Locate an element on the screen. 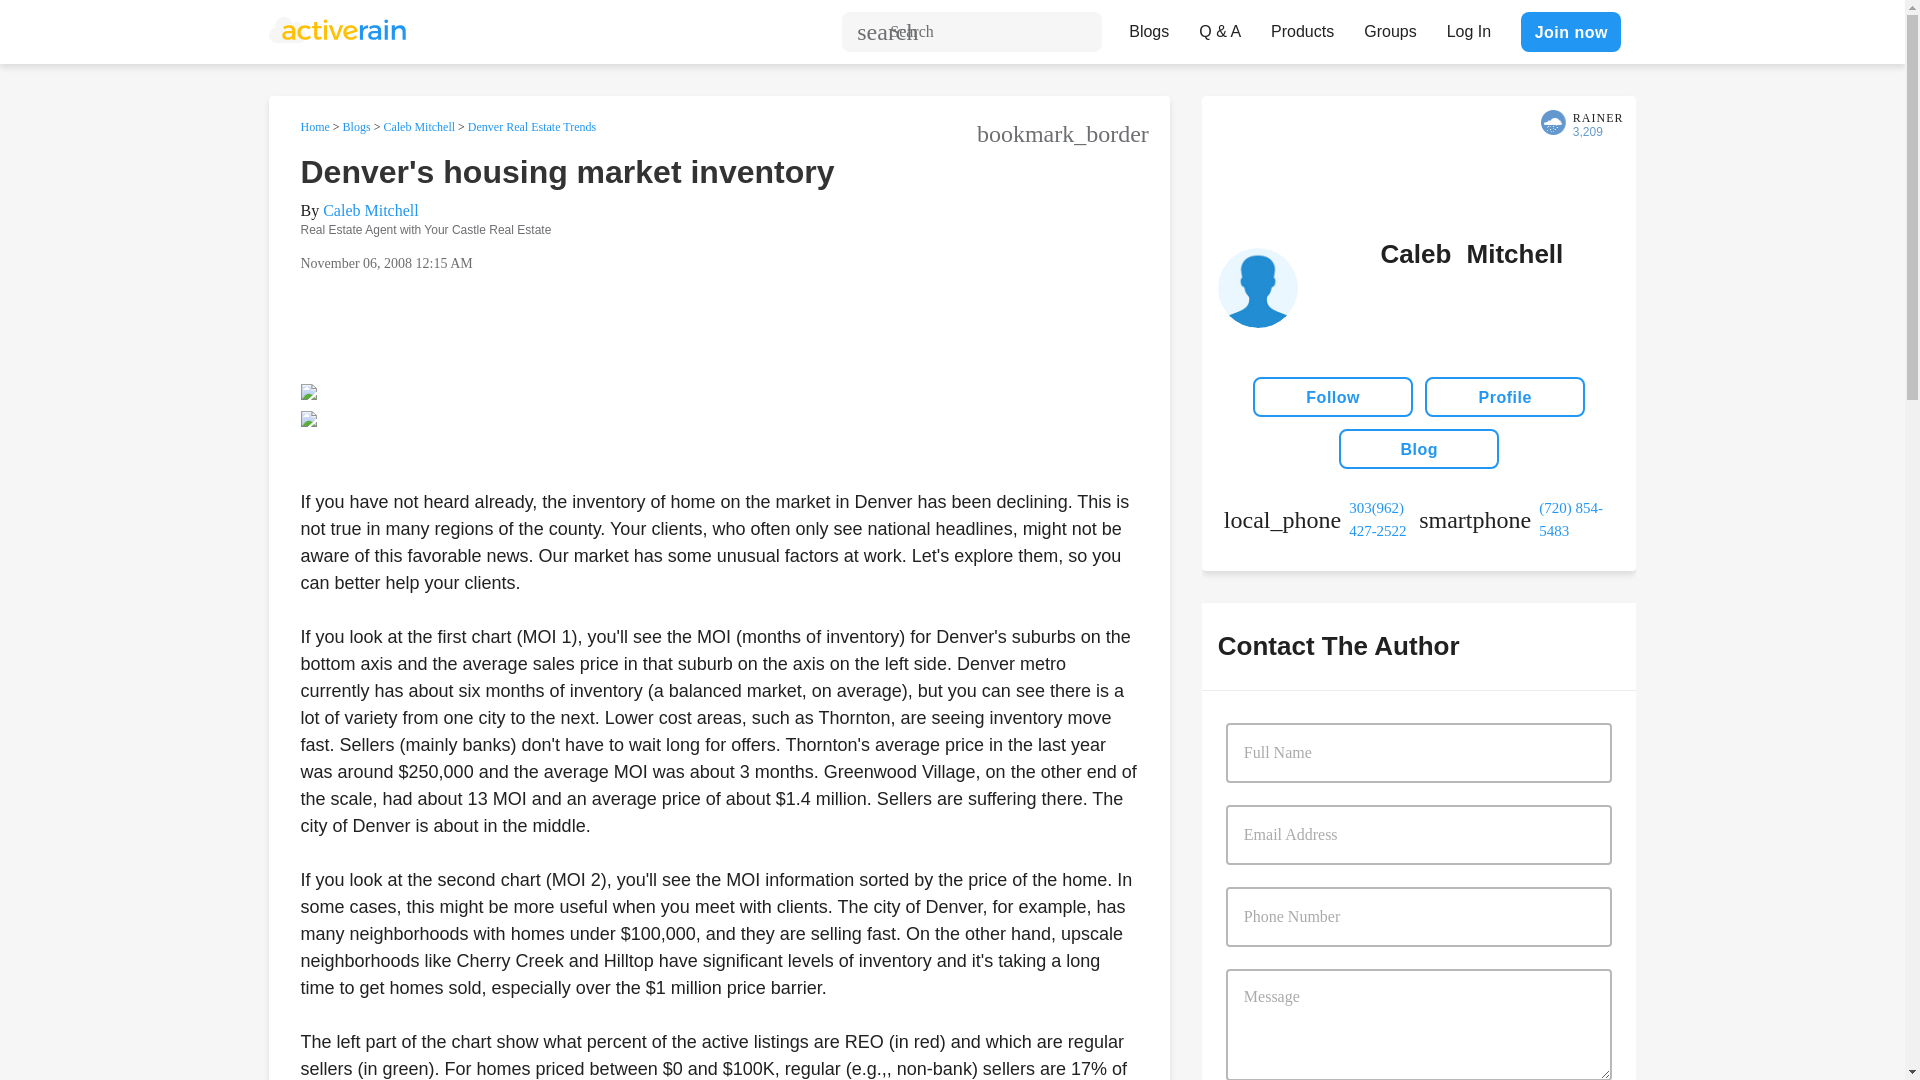 Image resolution: width=1920 pixels, height=1080 pixels. Groups is located at coordinates (1390, 26).